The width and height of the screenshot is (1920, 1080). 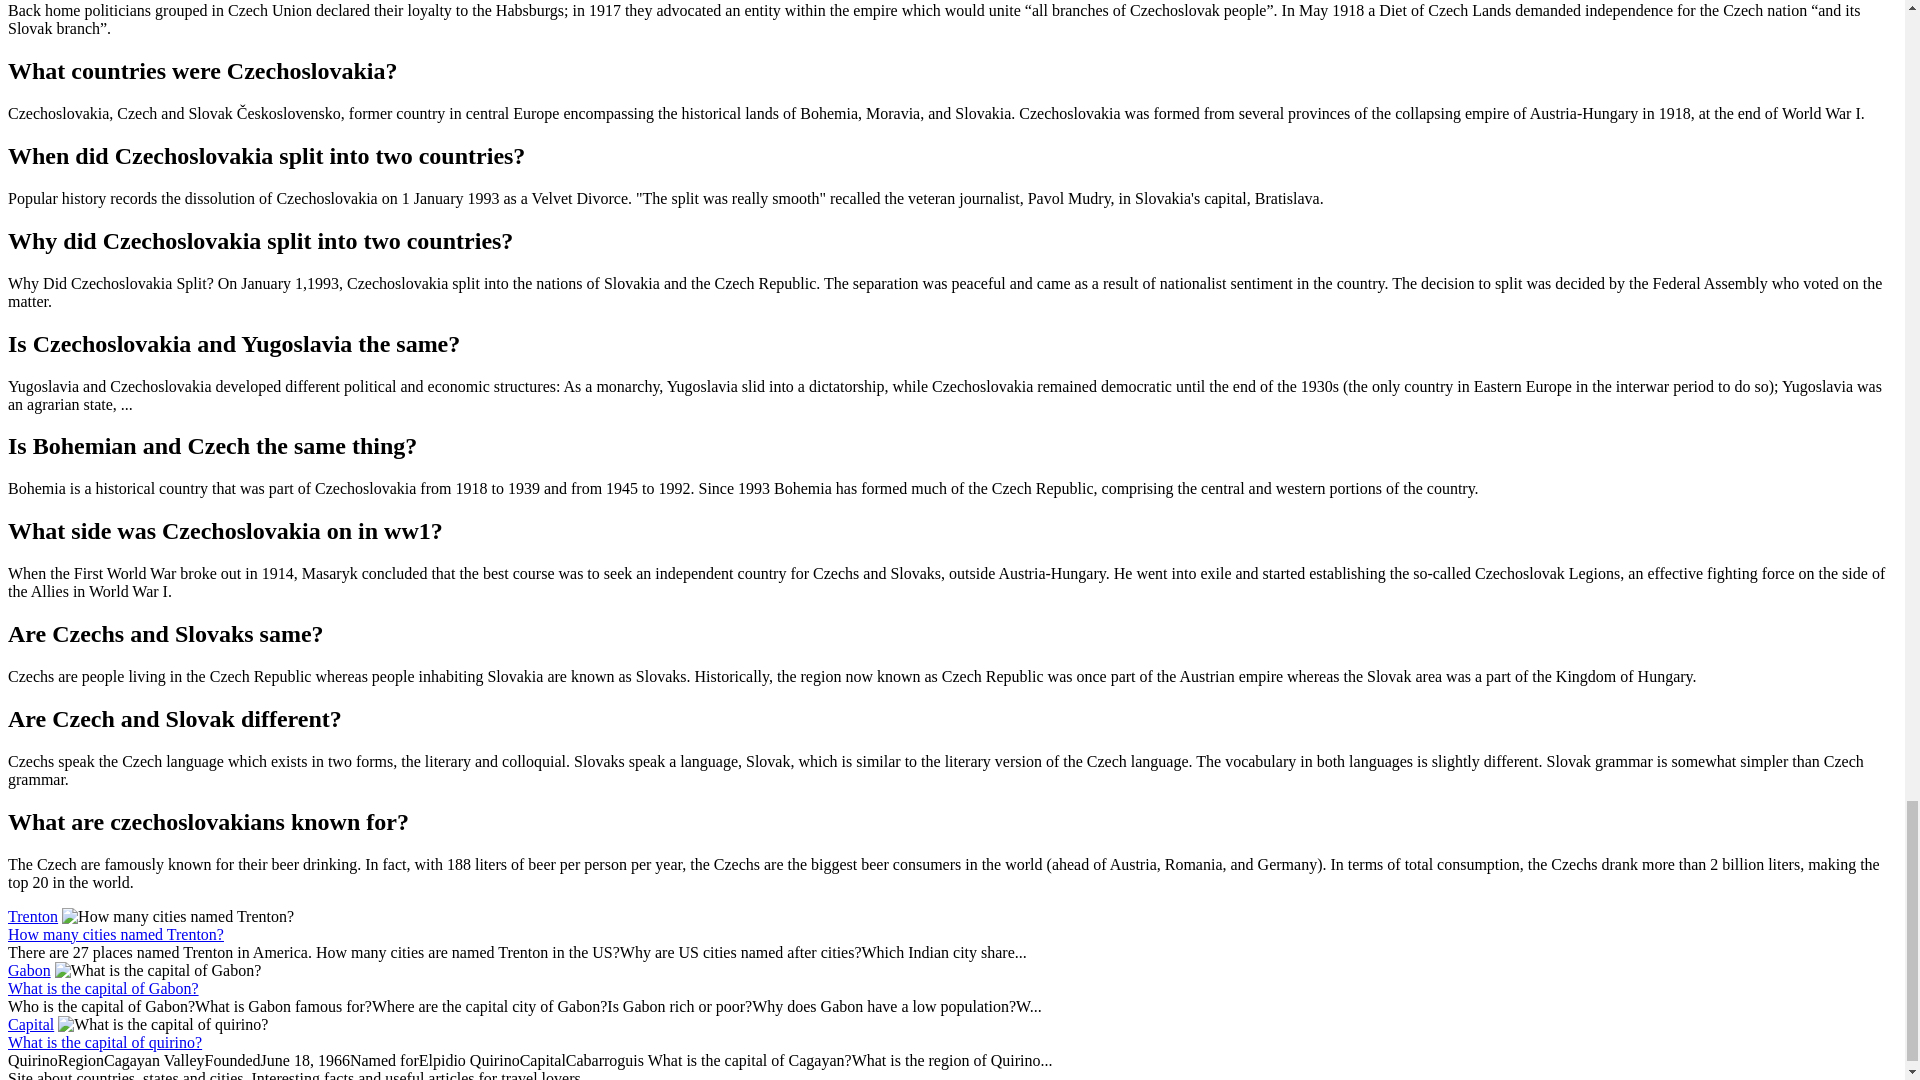 I want to click on How many cities named Trenton?, so click(x=116, y=934).